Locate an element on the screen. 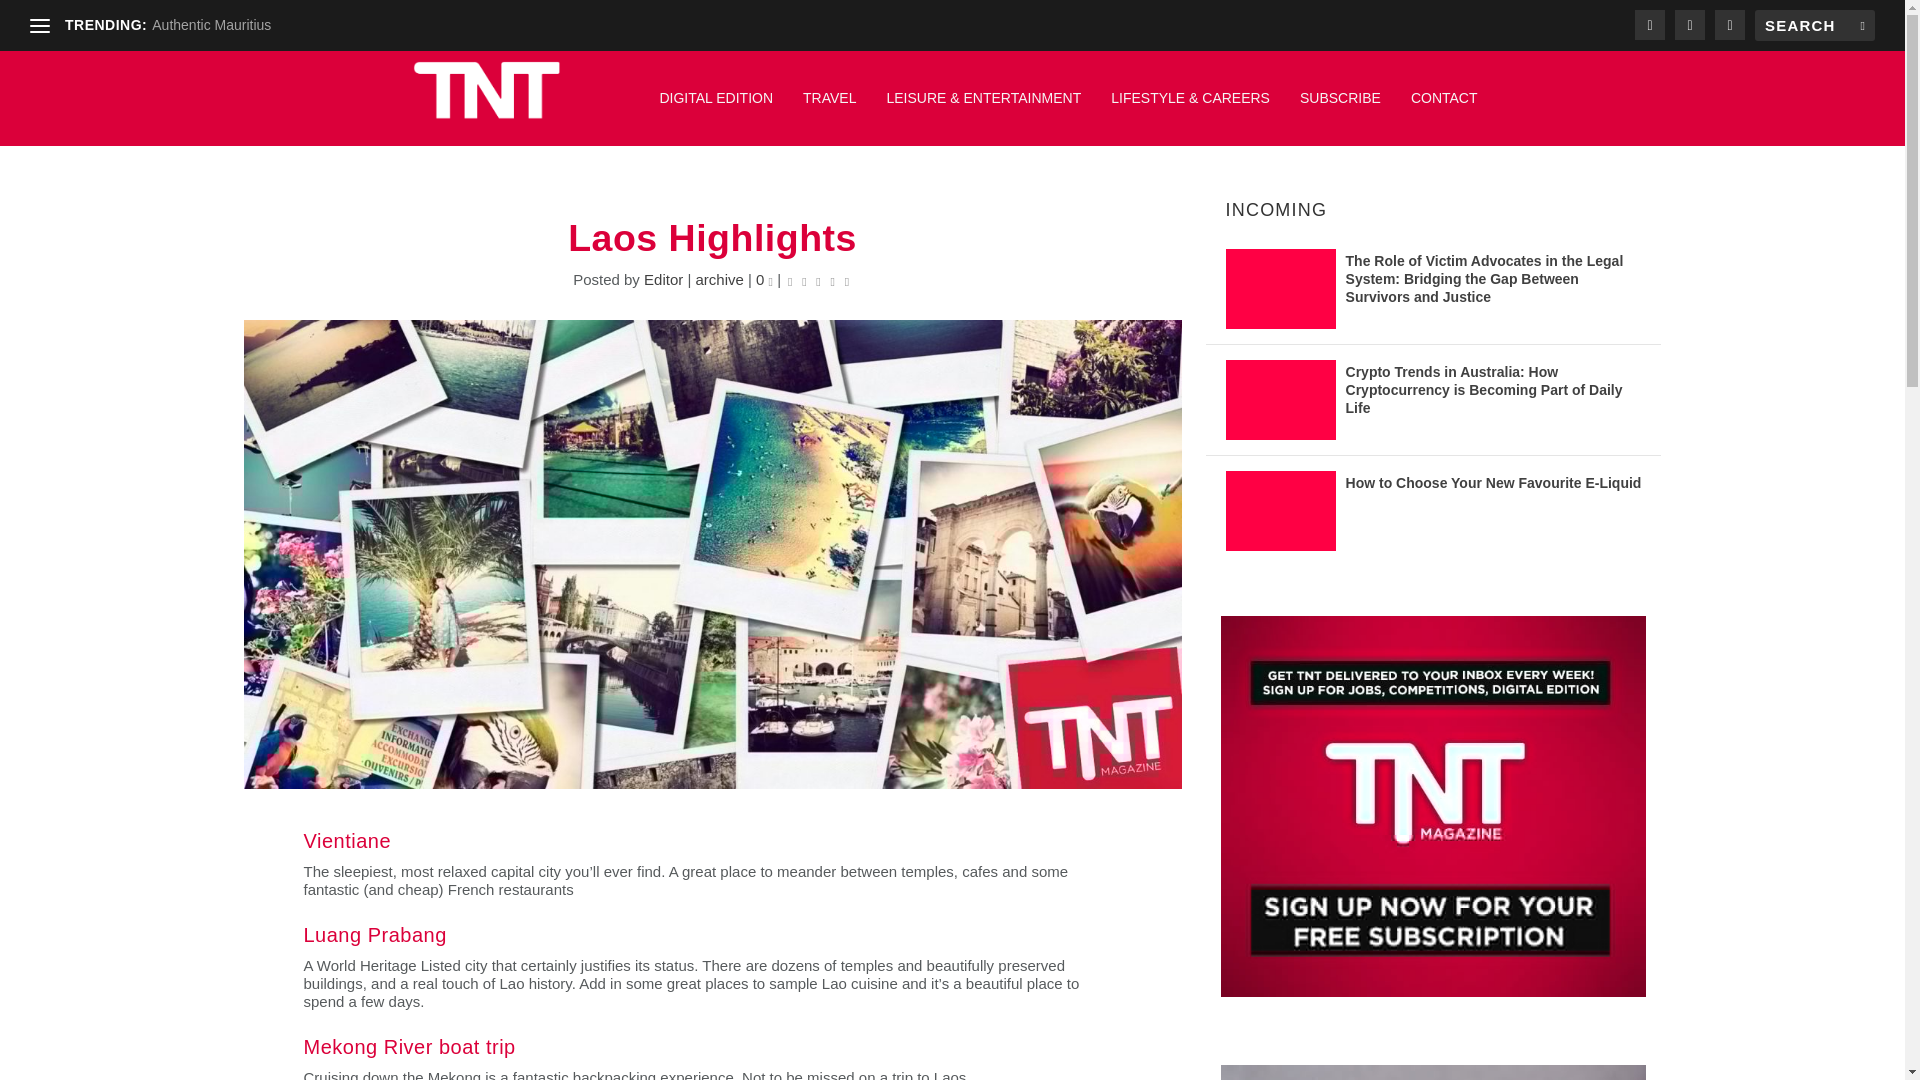  DIGITAL EDITION is located at coordinates (716, 108).